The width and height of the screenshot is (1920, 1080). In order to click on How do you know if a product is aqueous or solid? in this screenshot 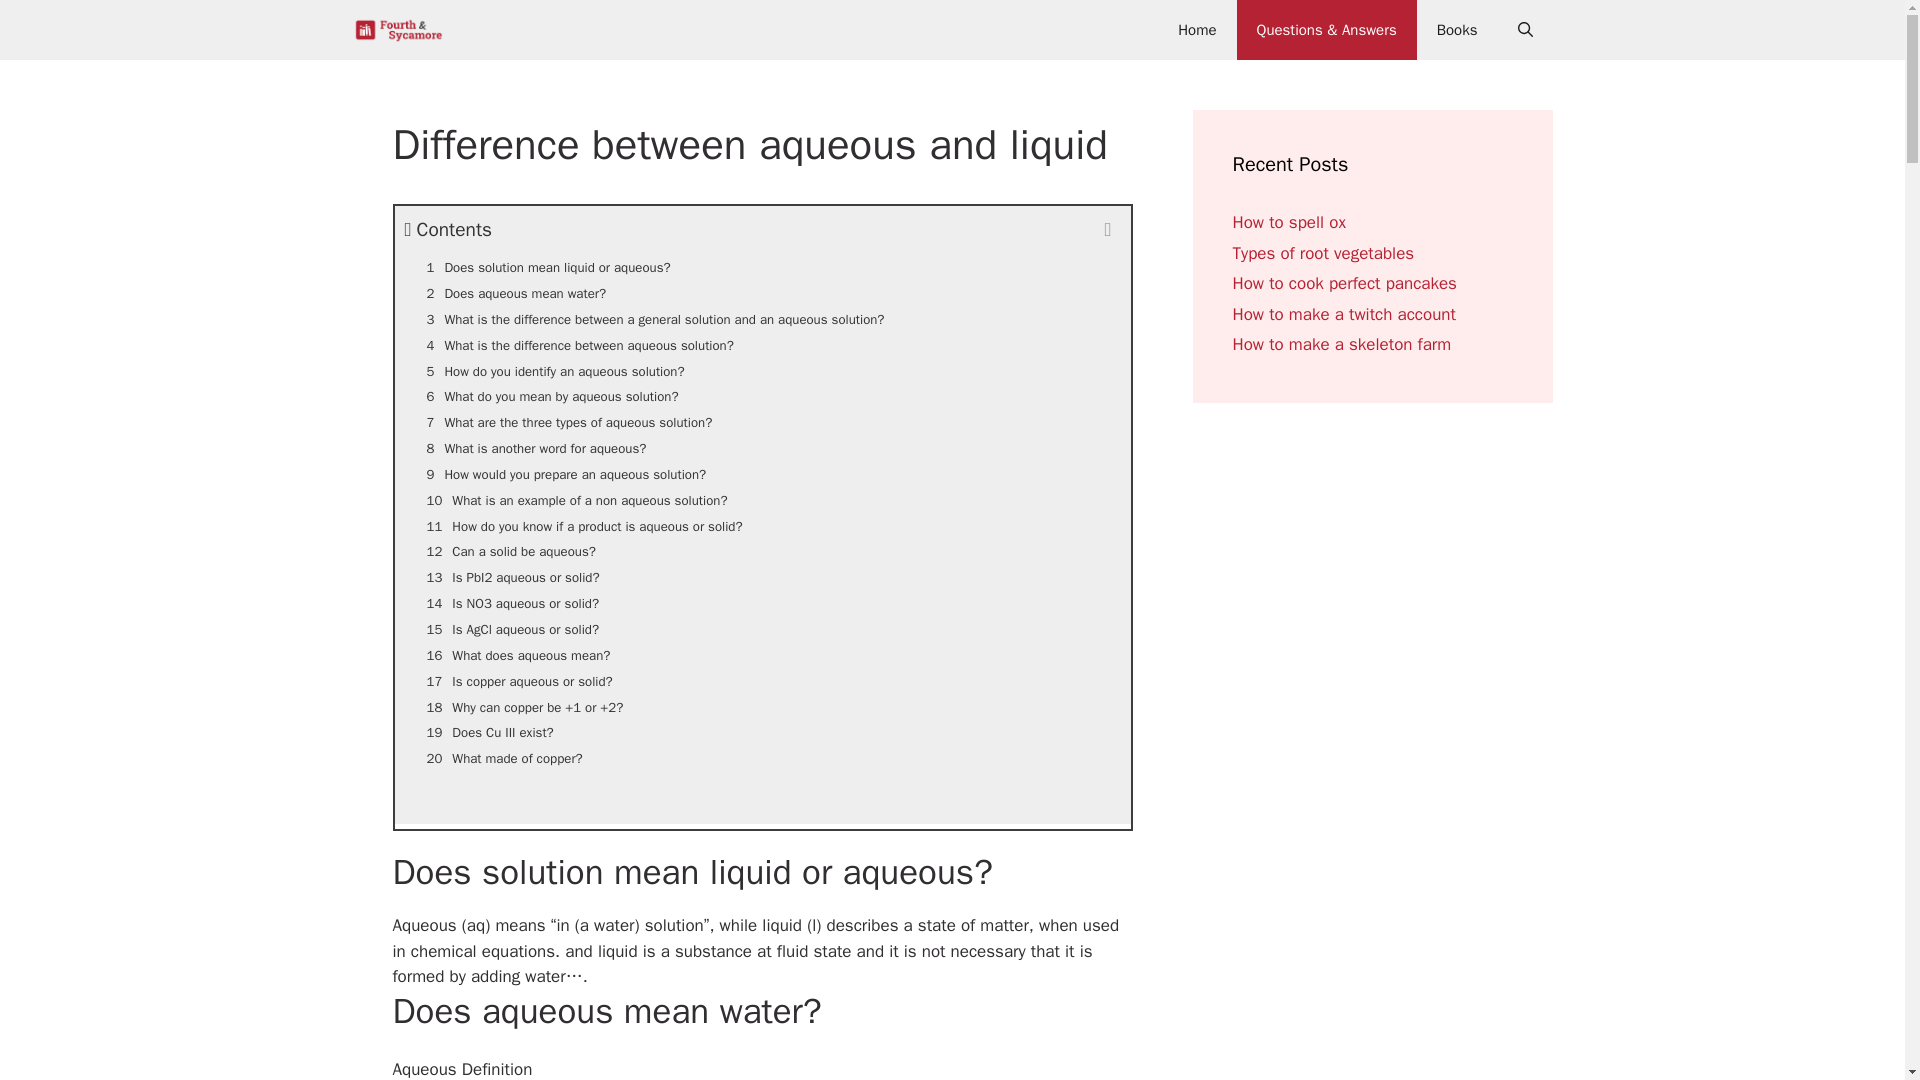, I will do `click(762, 527)`.